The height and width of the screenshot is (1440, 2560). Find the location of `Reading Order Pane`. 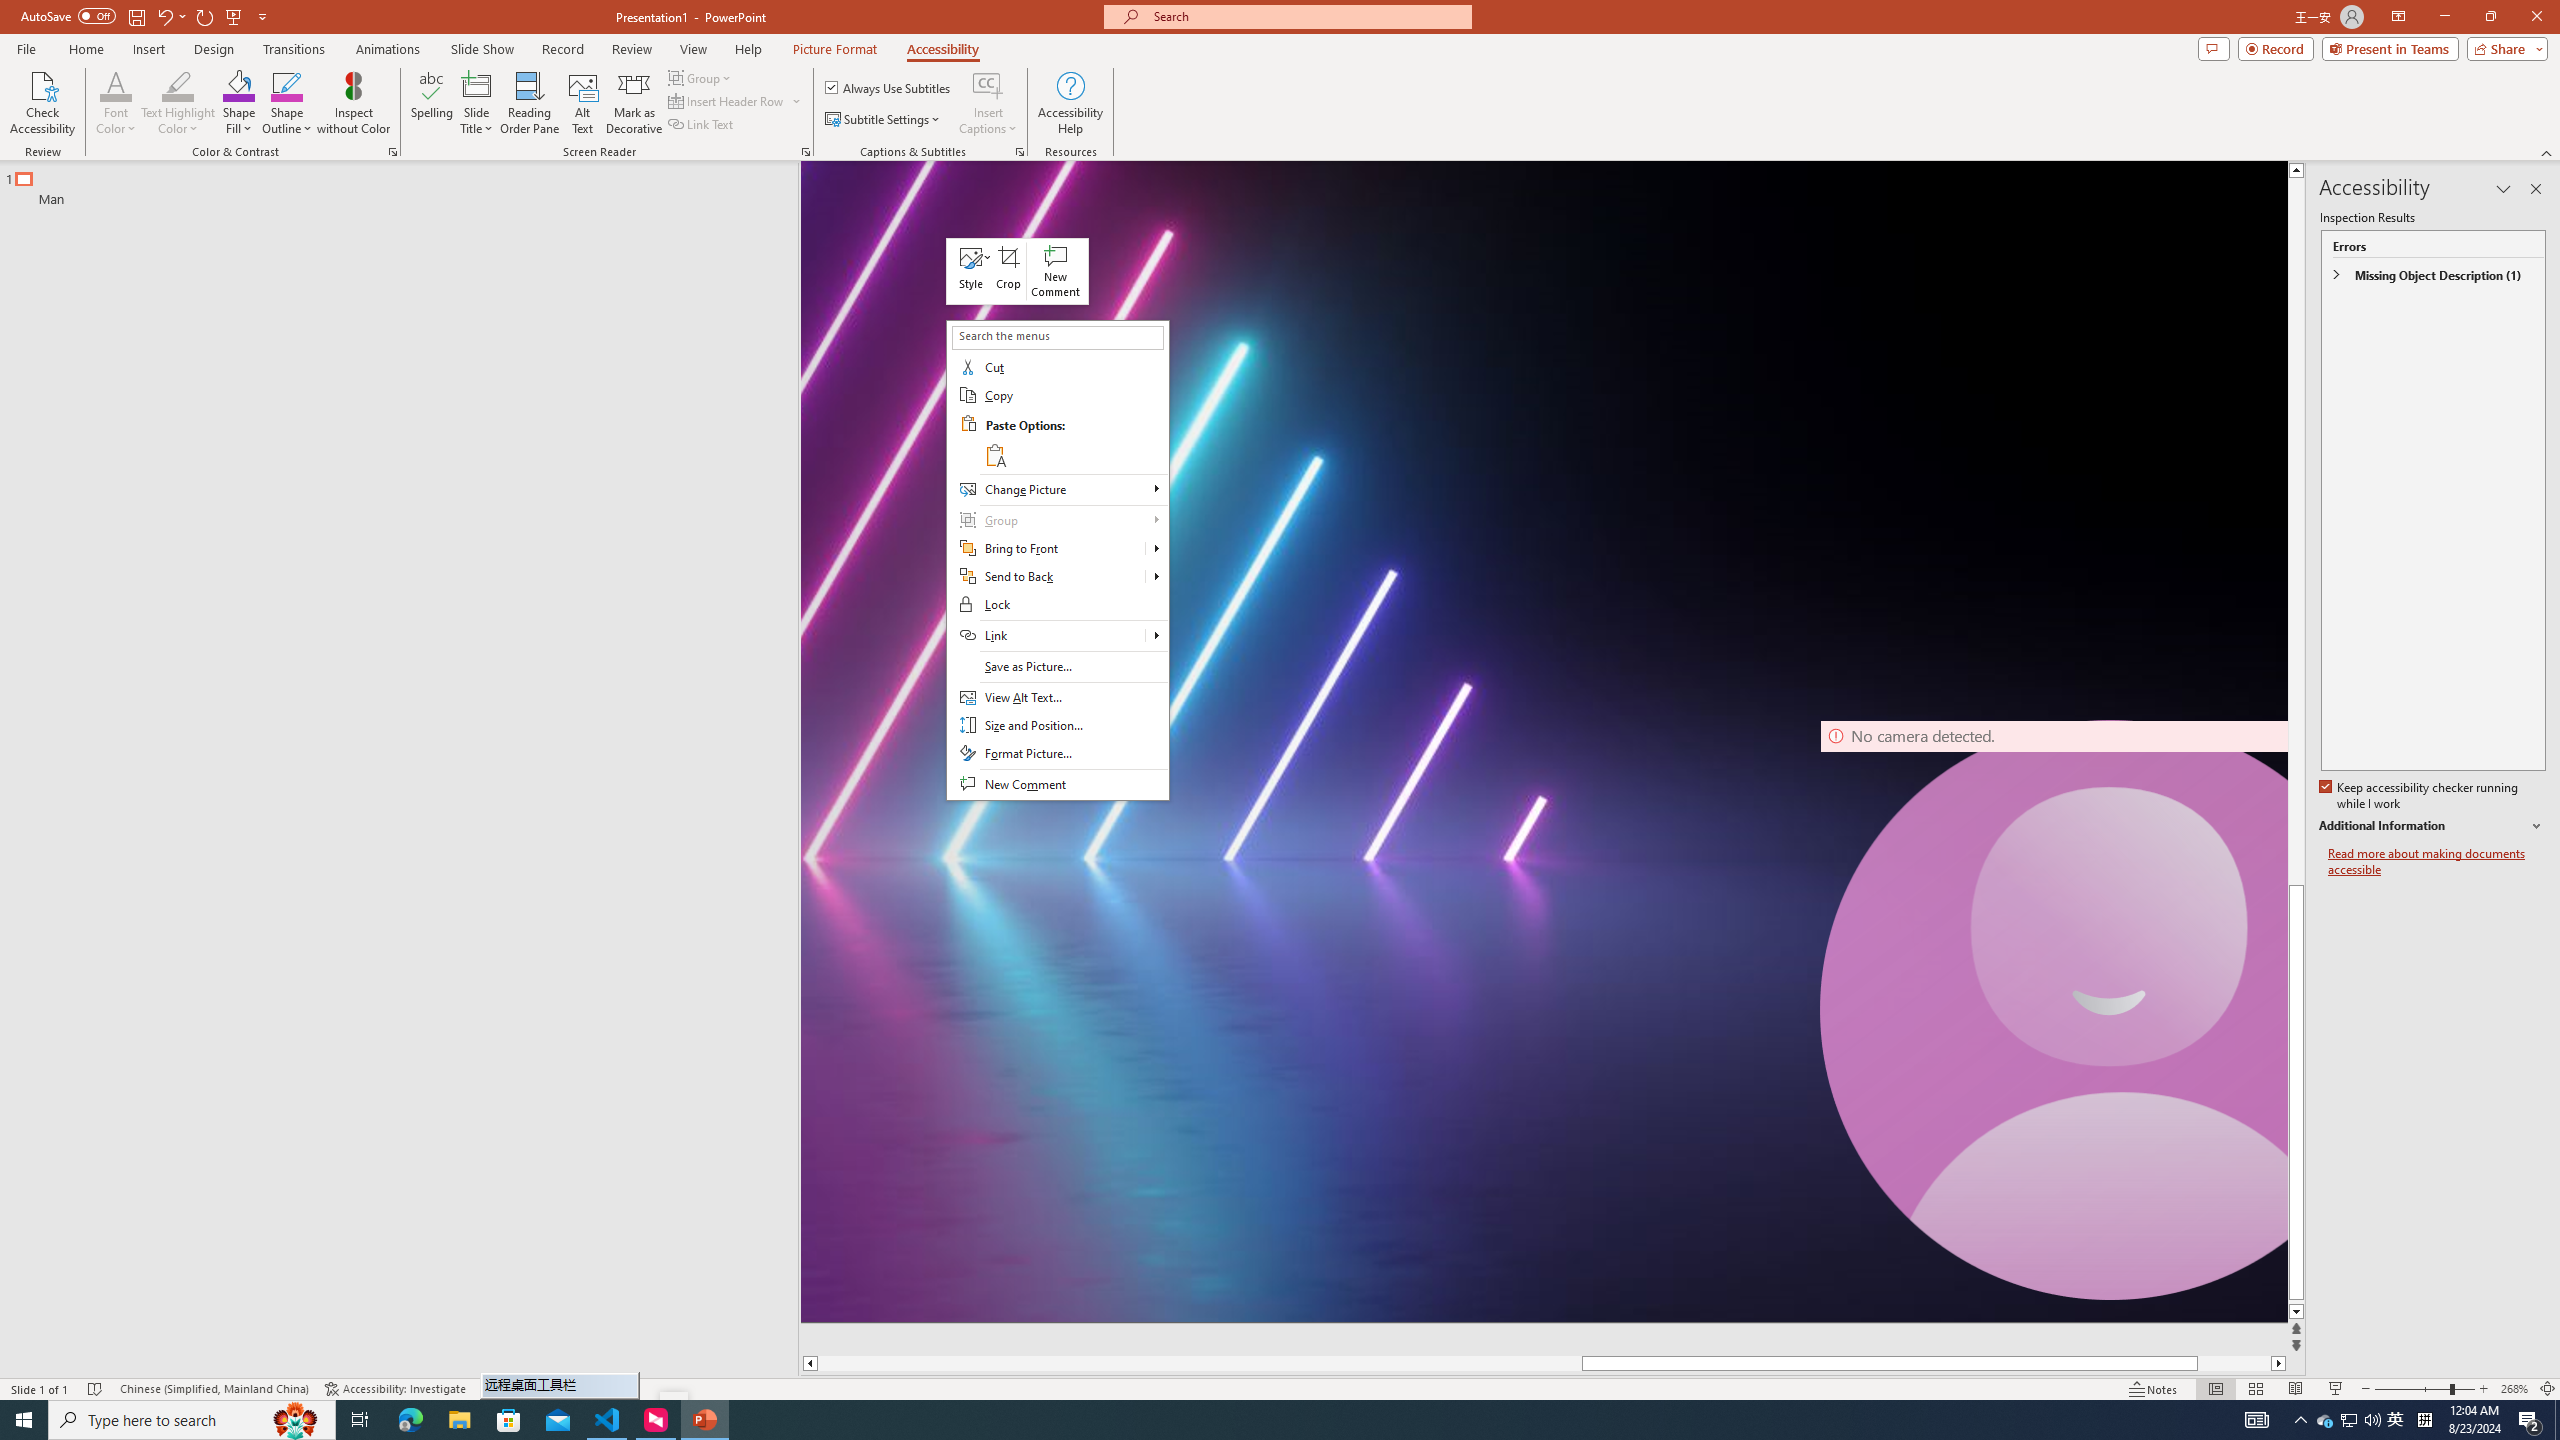

Reading Order Pane is located at coordinates (531, 103).